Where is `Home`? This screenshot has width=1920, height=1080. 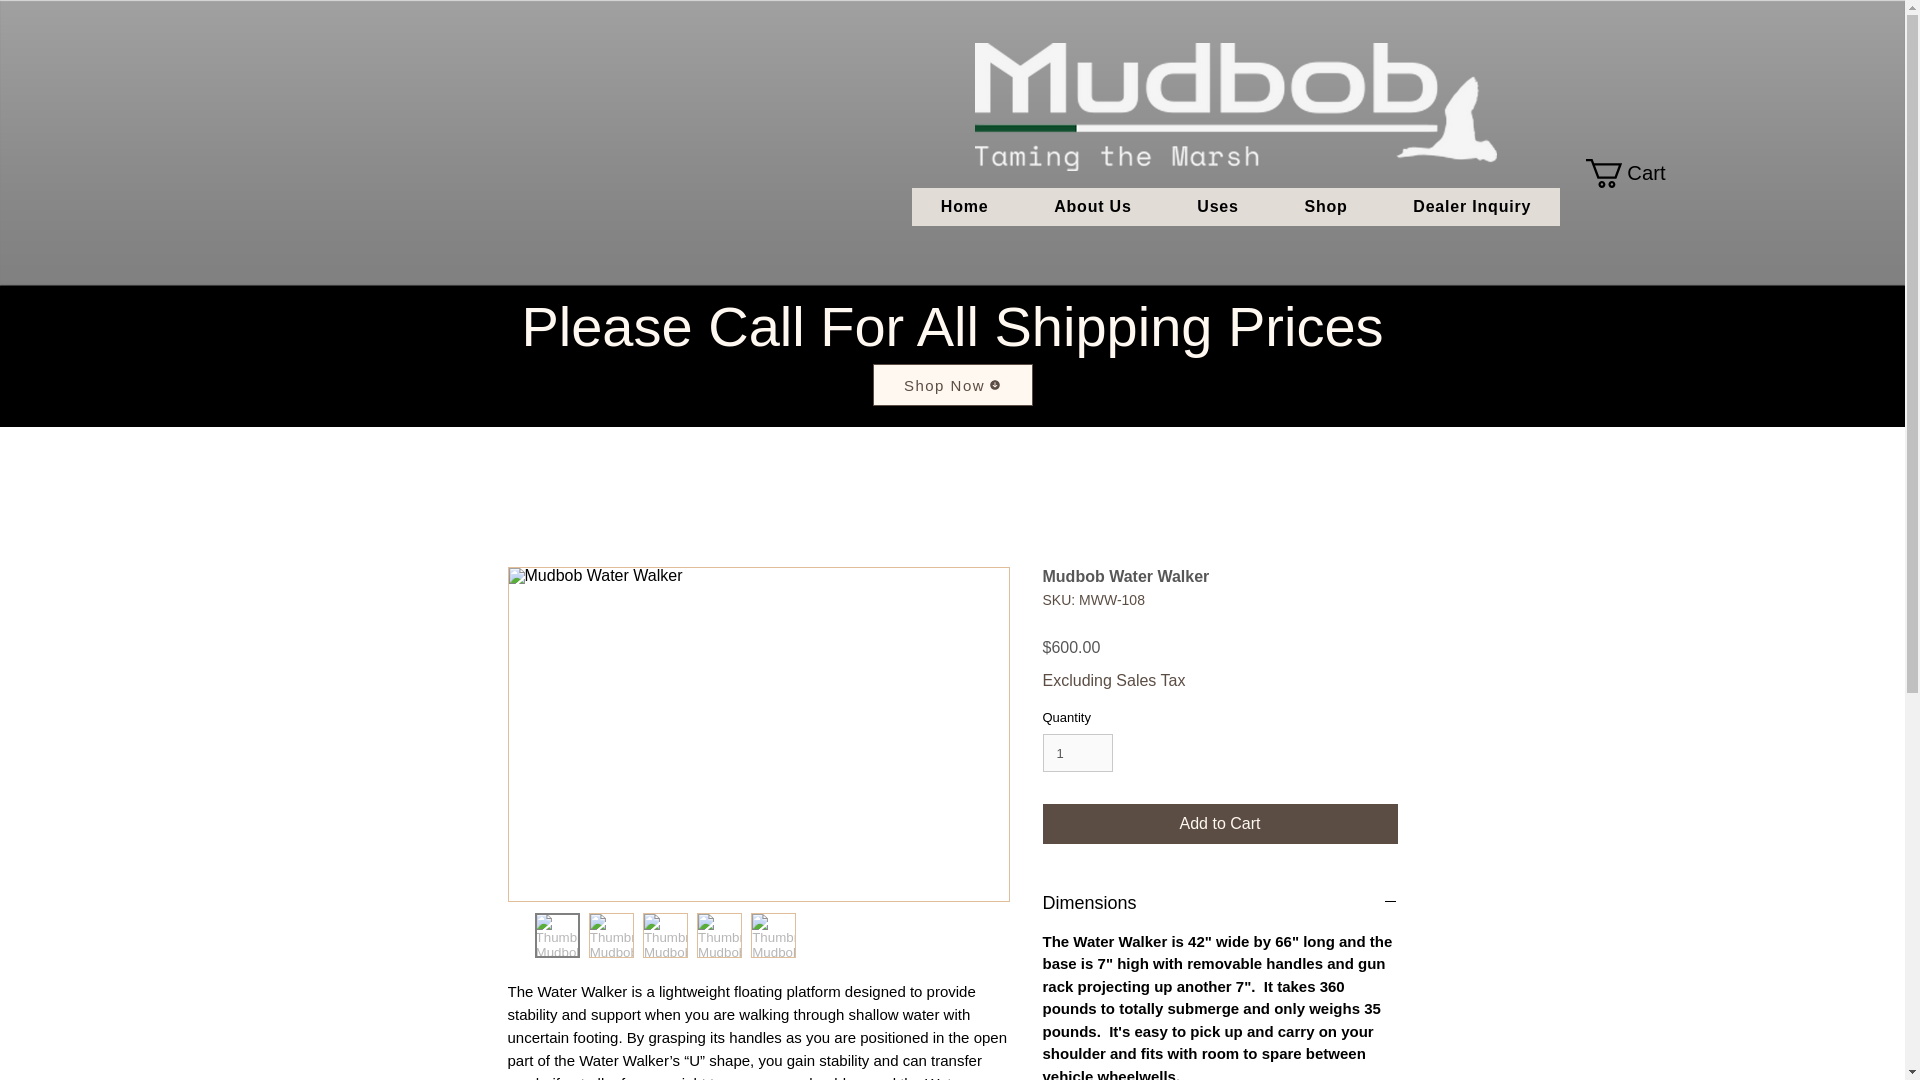 Home is located at coordinates (964, 206).